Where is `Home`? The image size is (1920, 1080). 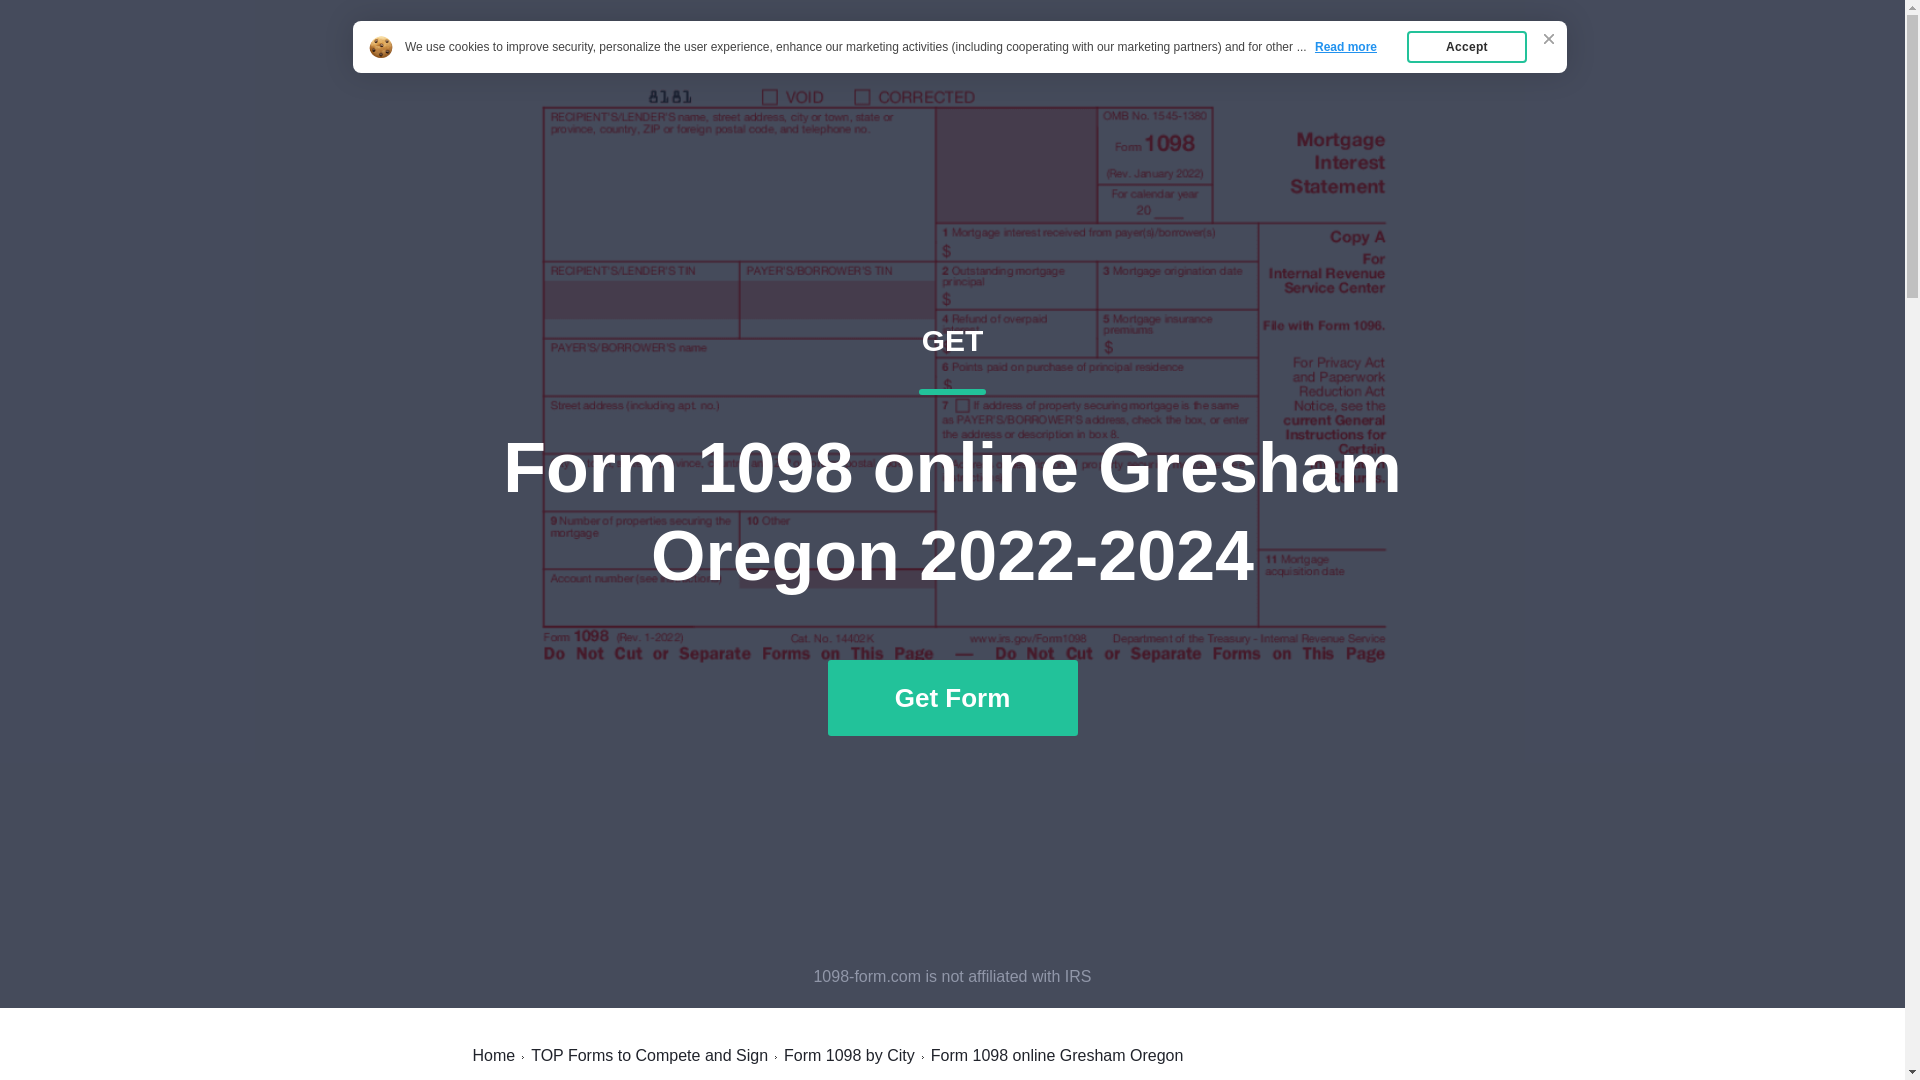
Home is located at coordinates (1401, 62).